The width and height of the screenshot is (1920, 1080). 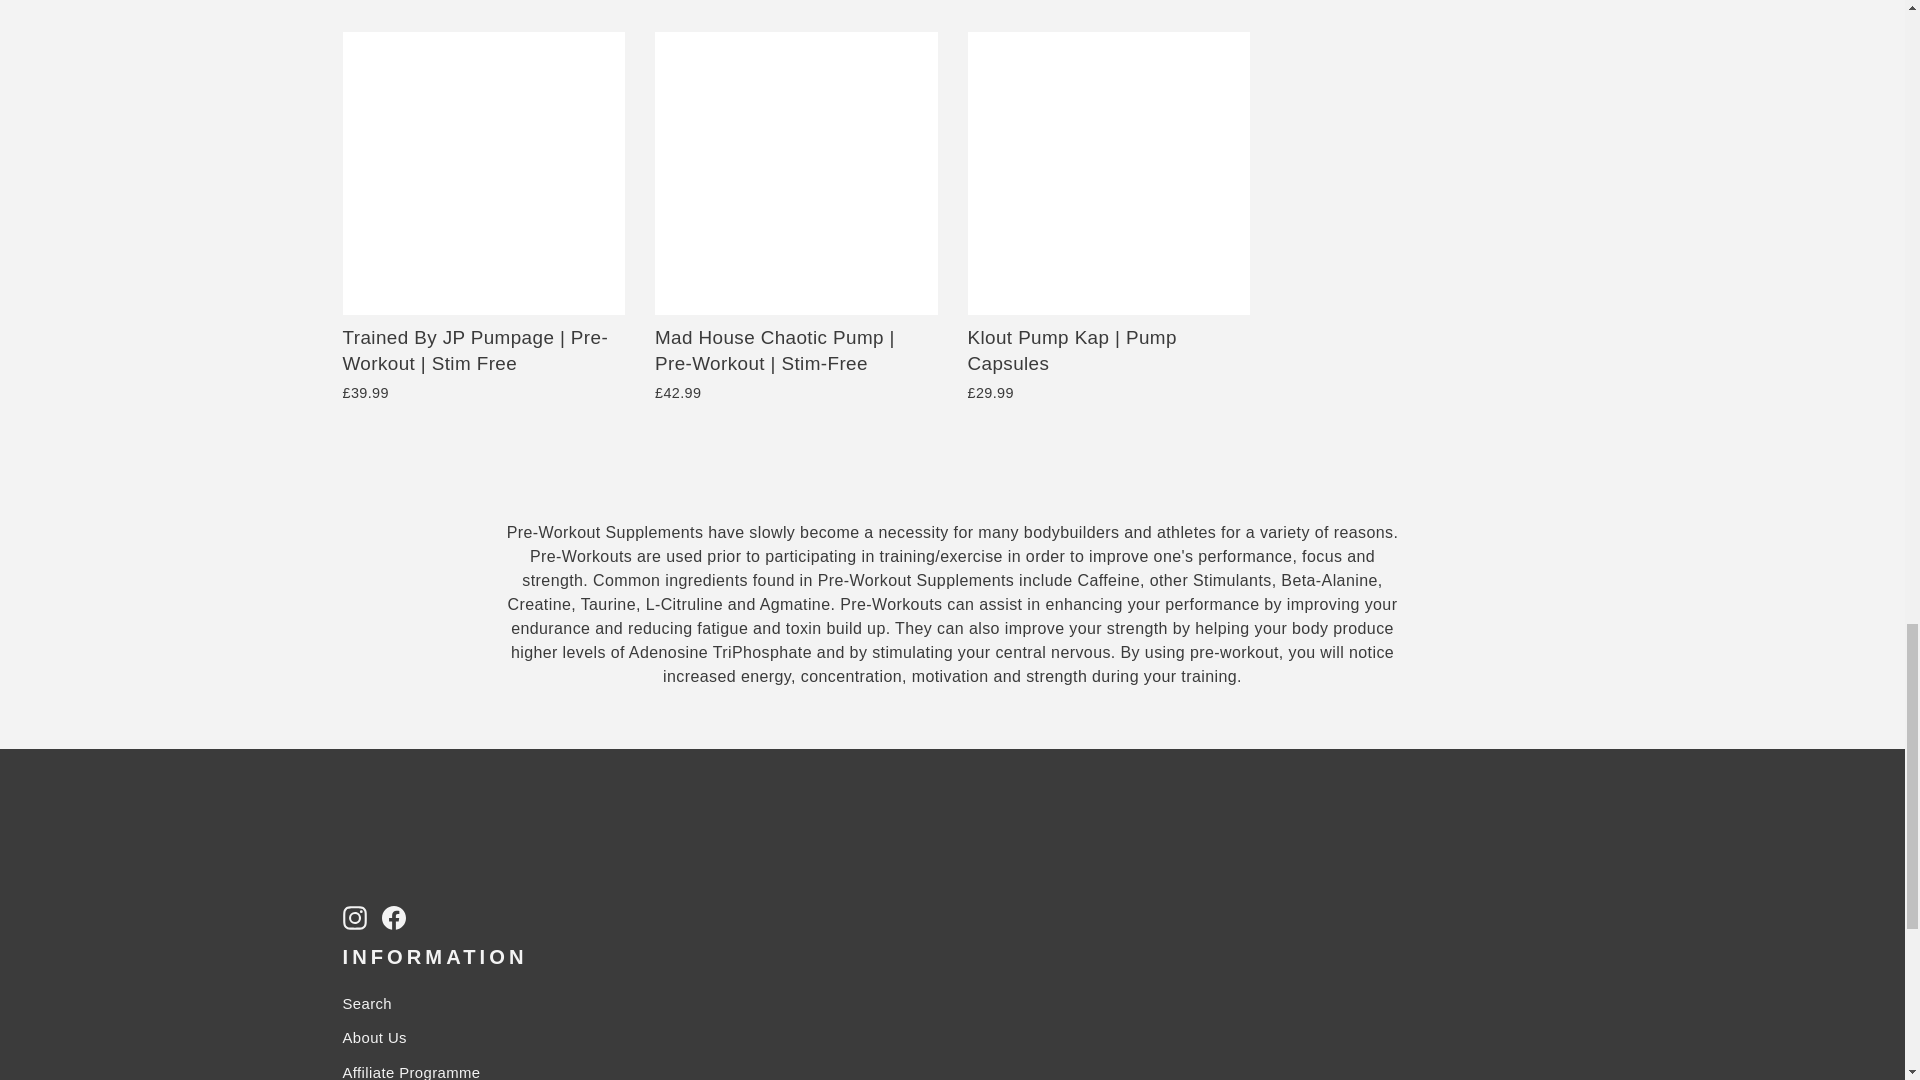 I want to click on instagram, so click(x=354, y=918).